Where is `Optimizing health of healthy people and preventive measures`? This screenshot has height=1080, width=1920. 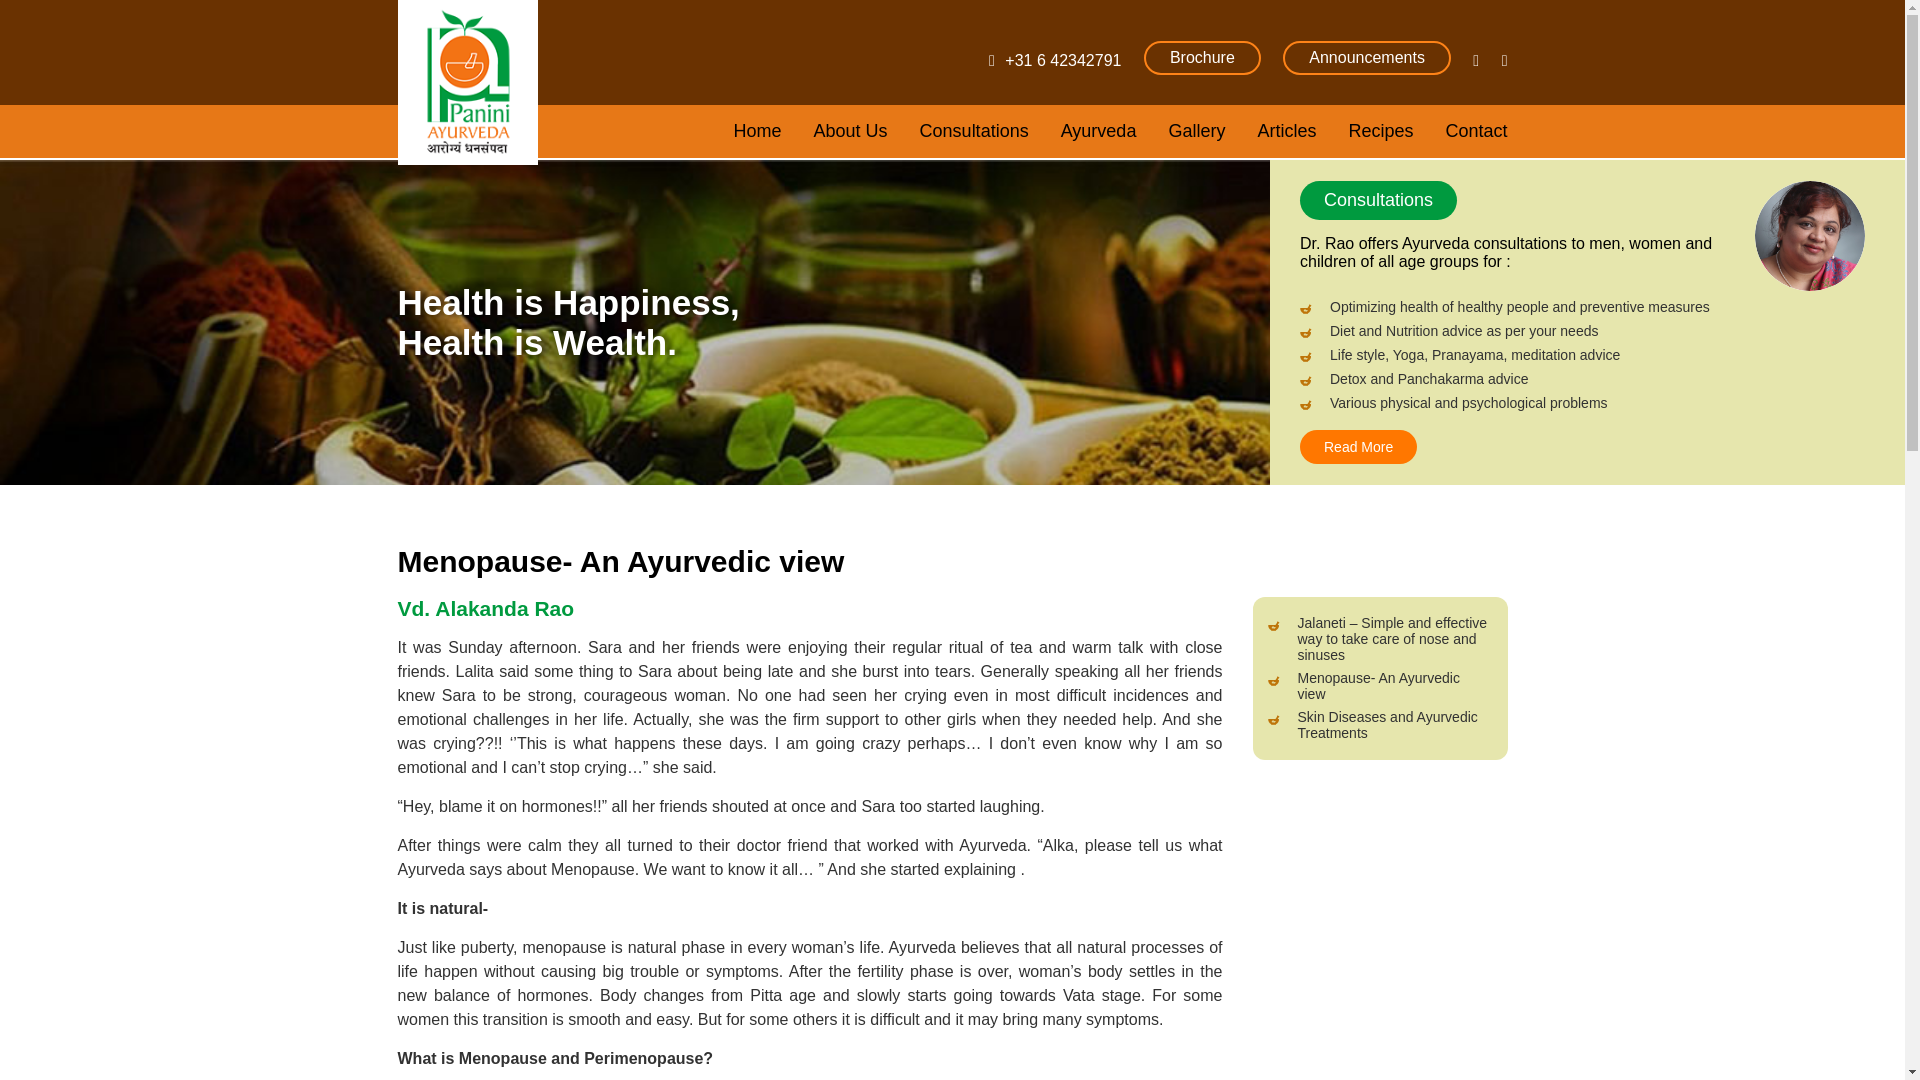 Optimizing health of healthy people and preventive measures is located at coordinates (1601, 307).